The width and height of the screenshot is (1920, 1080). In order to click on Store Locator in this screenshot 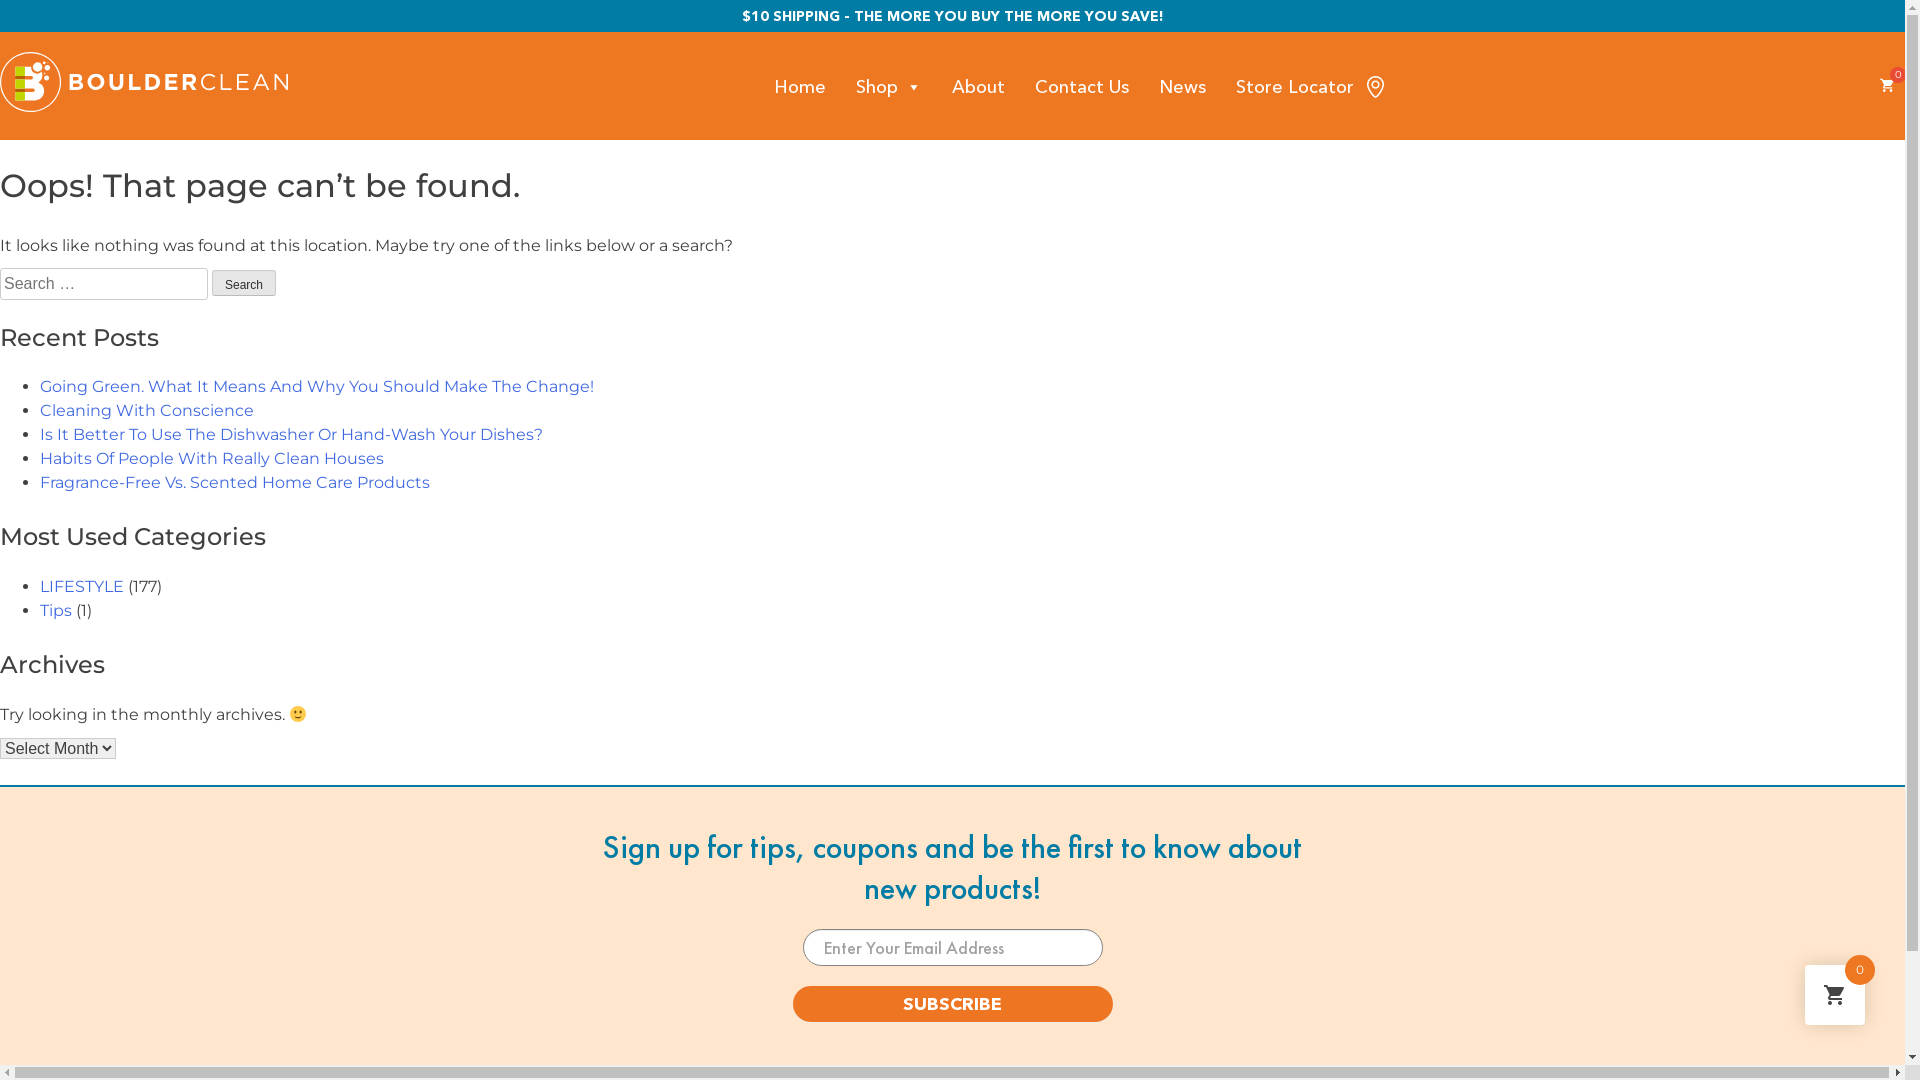, I will do `click(1295, 86)`.